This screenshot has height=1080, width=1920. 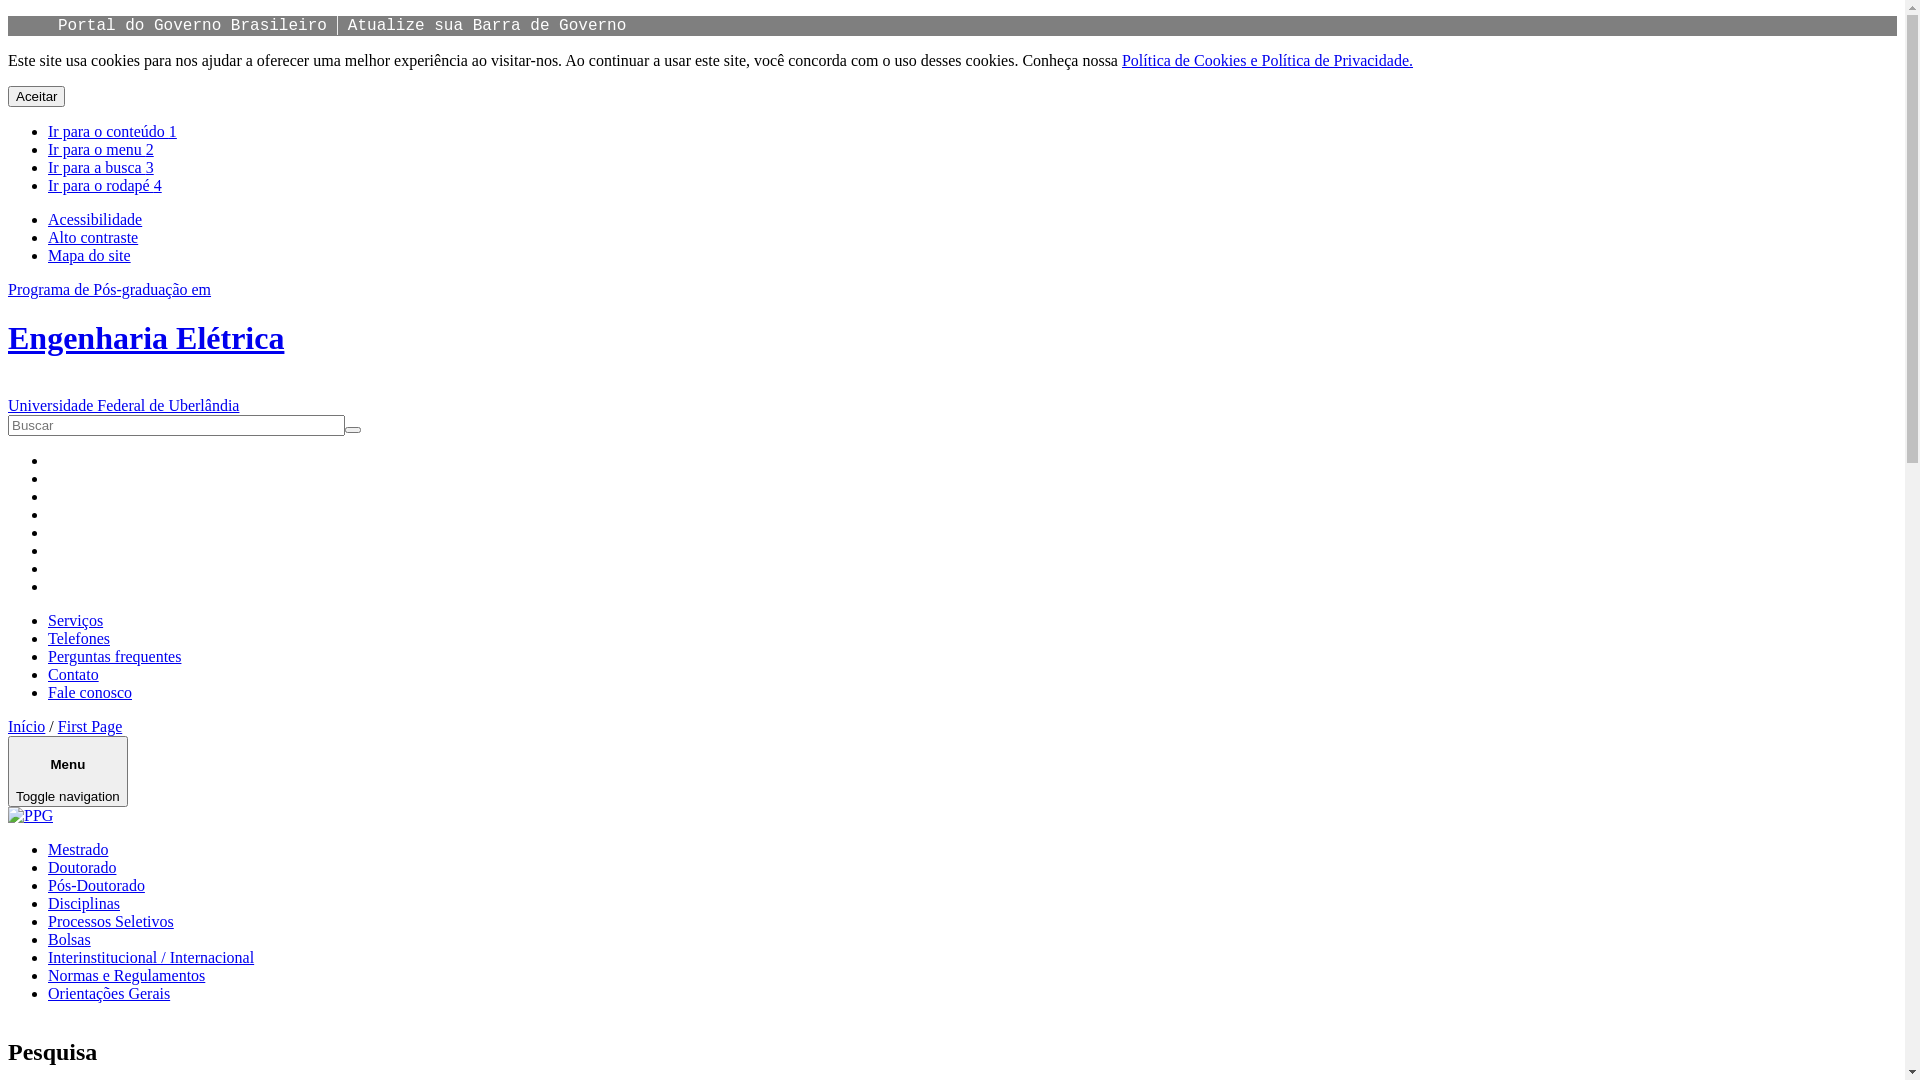 What do you see at coordinates (111, 922) in the screenshot?
I see `Processos Seletivos` at bounding box center [111, 922].